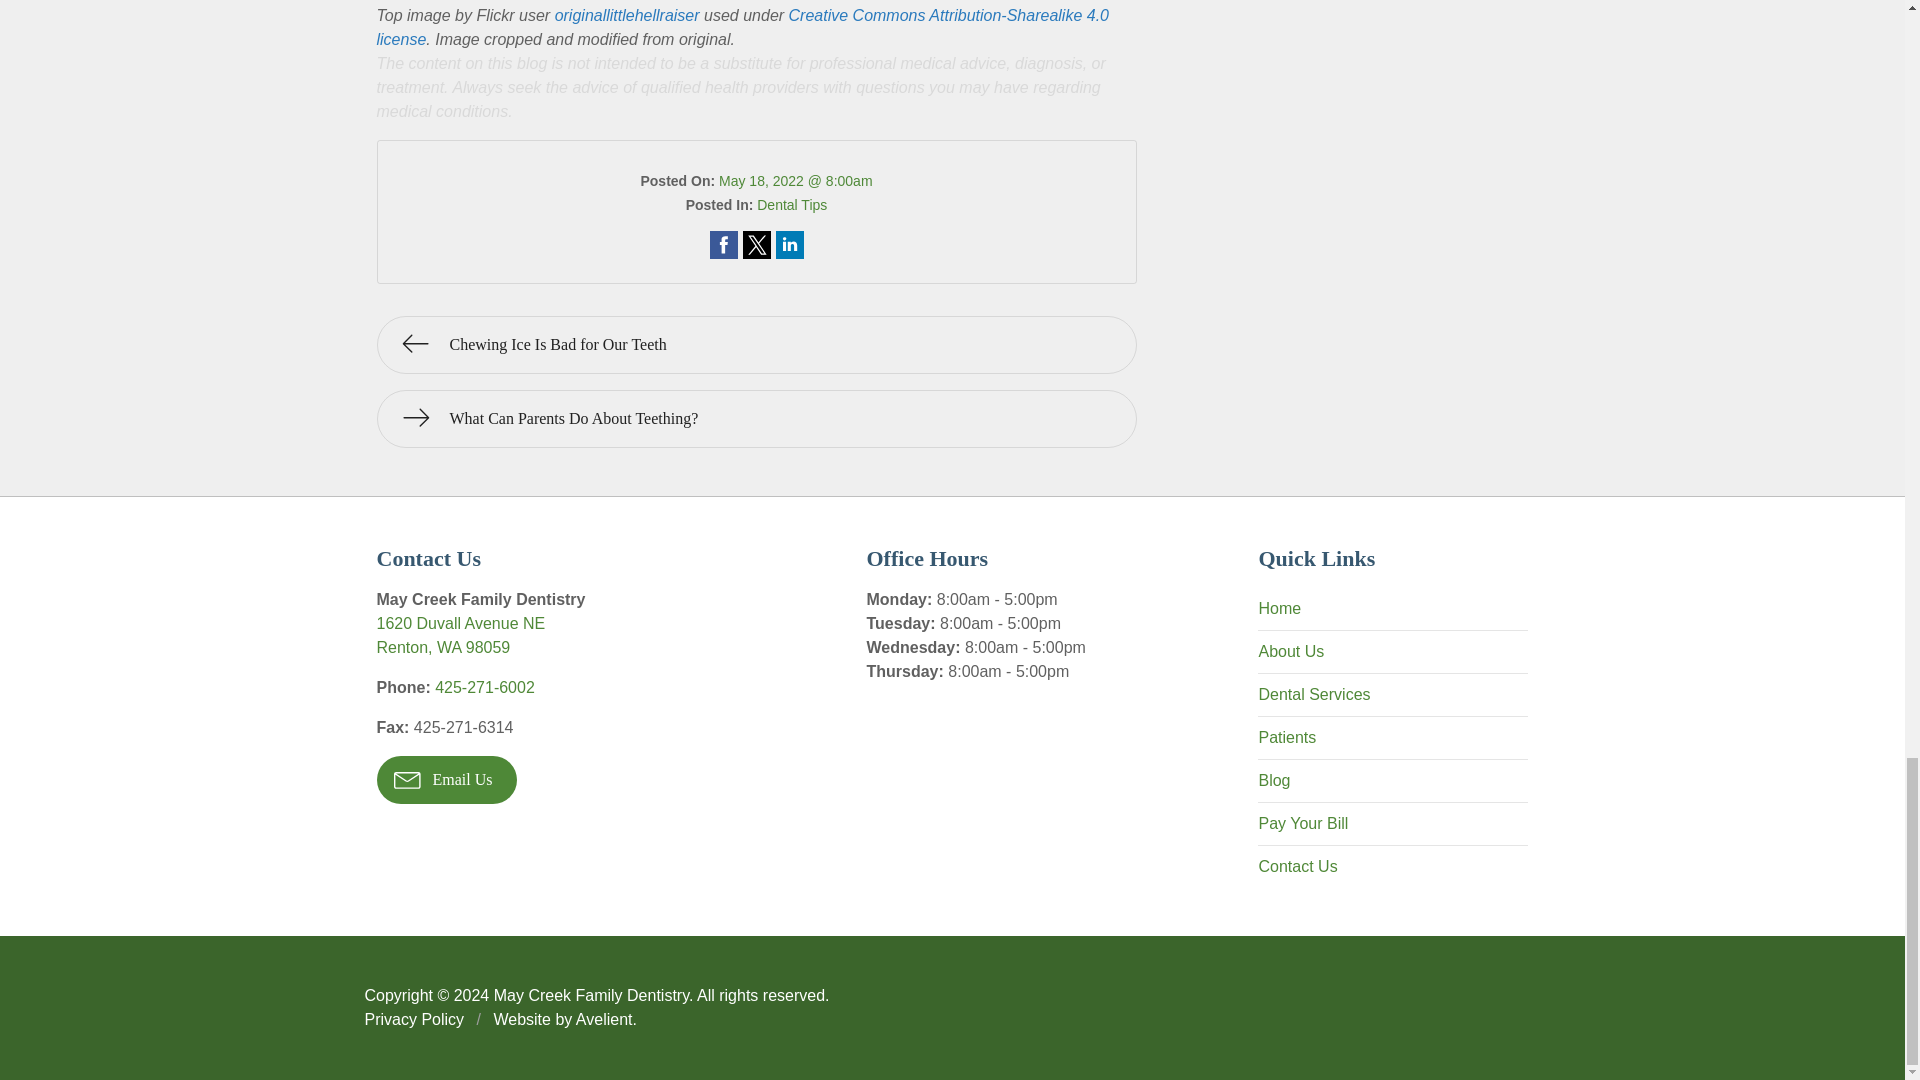 The height and width of the screenshot is (1080, 1920). Describe the element at coordinates (756, 418) in the screenshot. I see `What Can Parents Do About Teething?` at that location.